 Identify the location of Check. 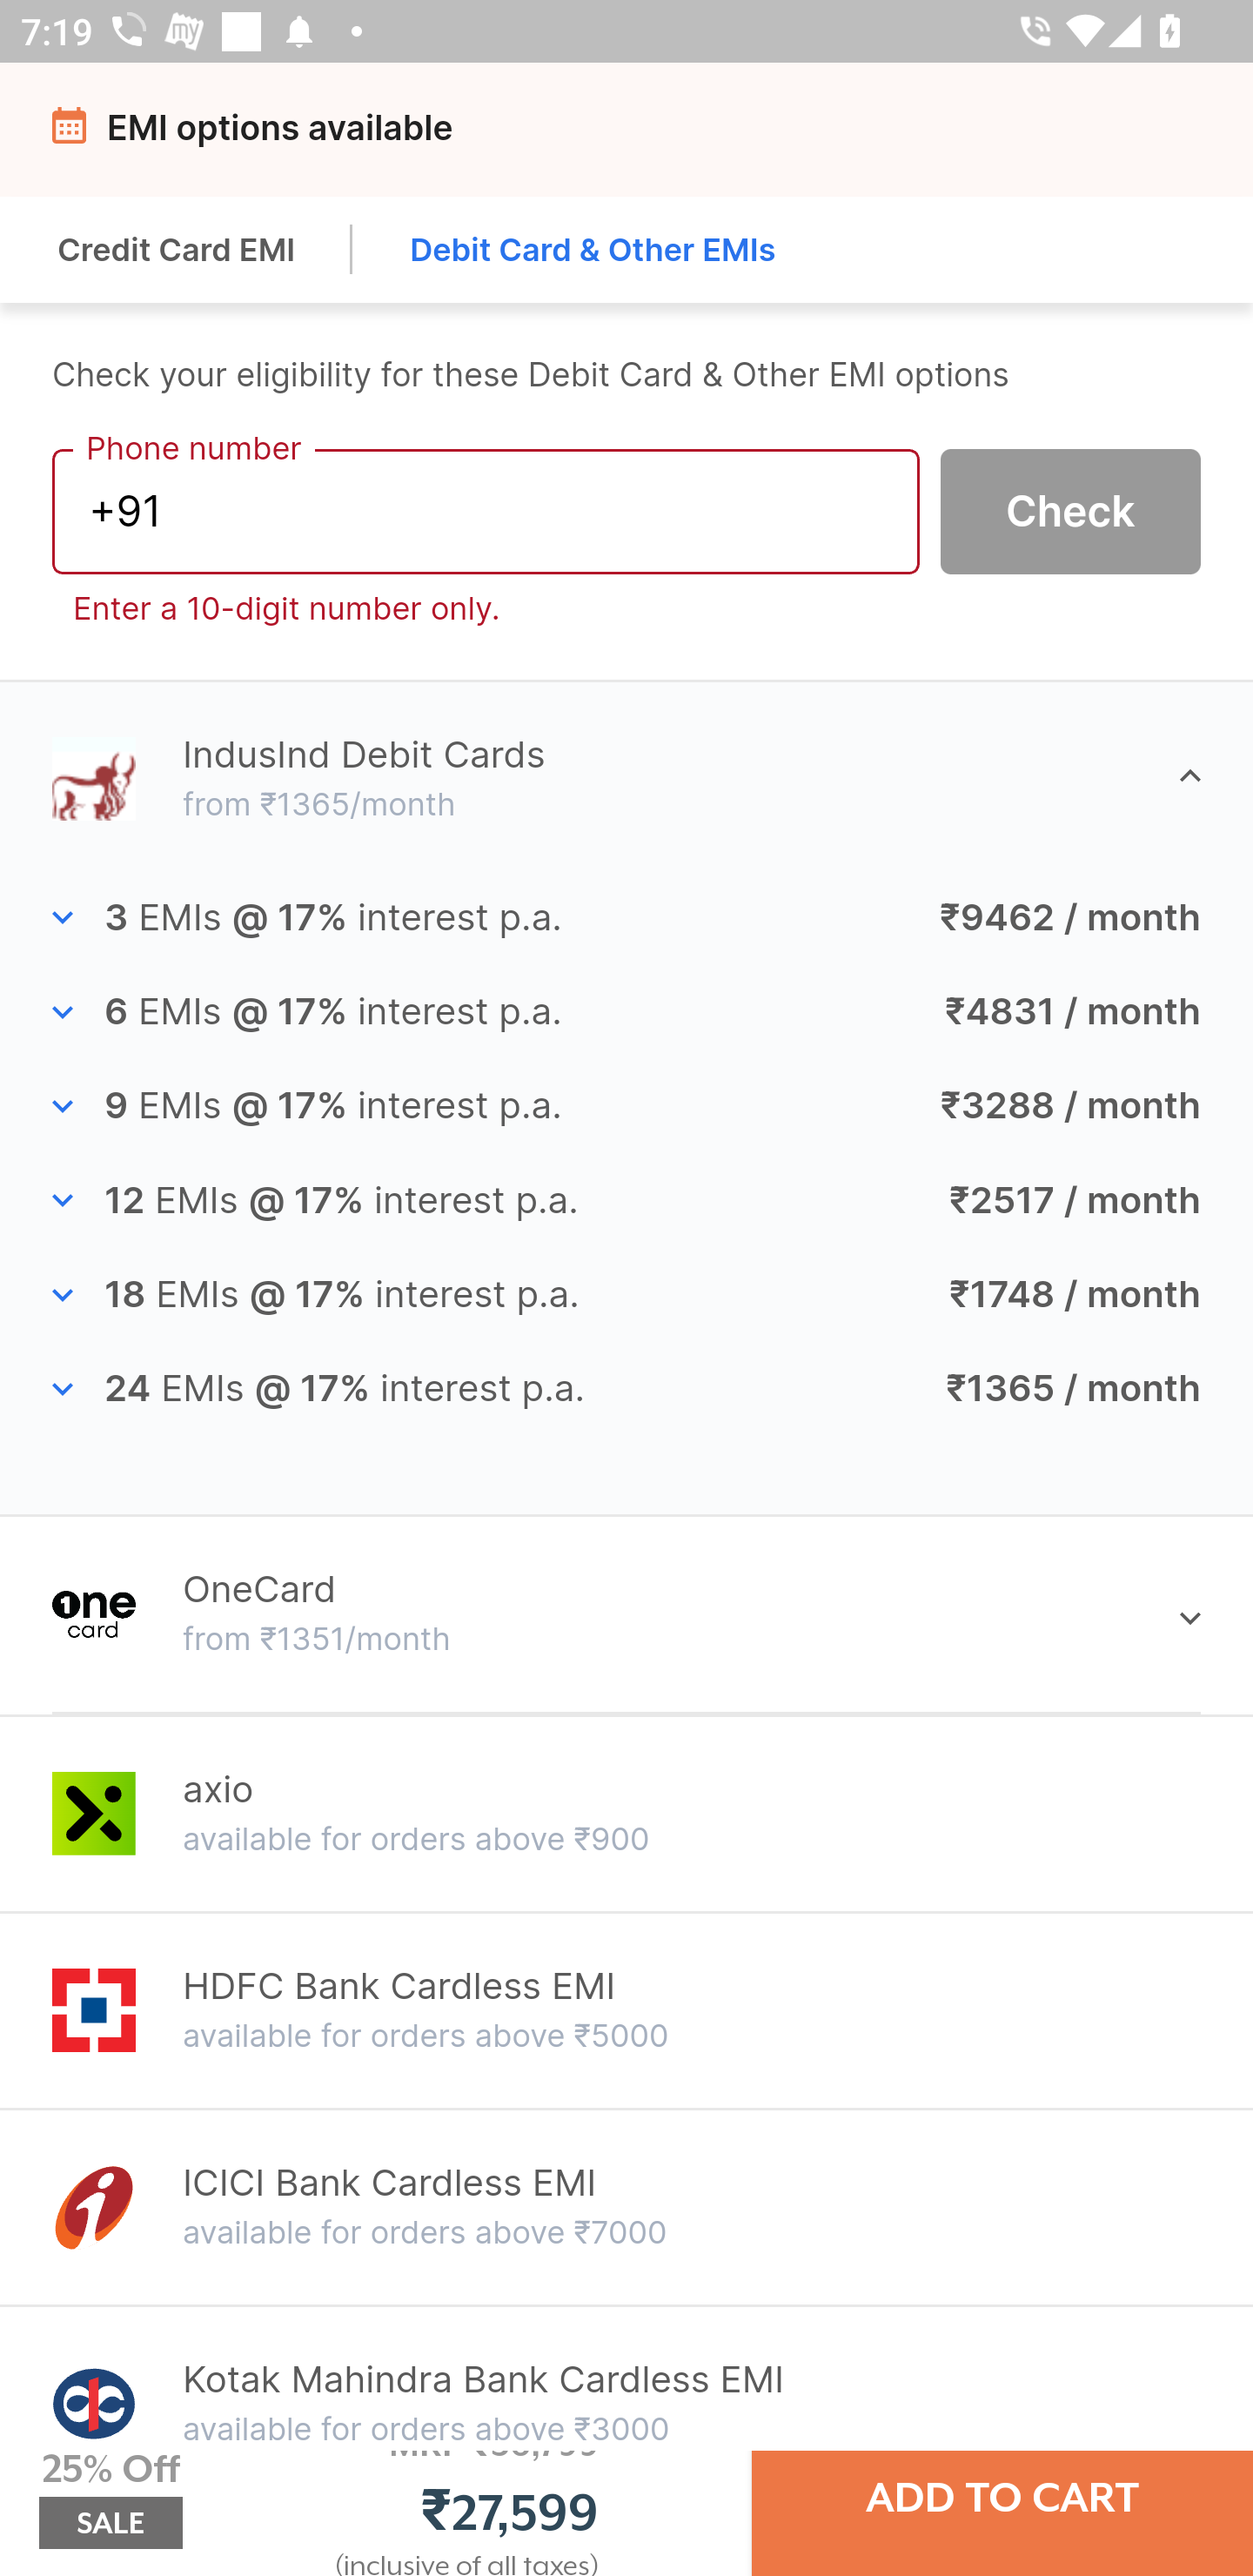
(1070, 510).